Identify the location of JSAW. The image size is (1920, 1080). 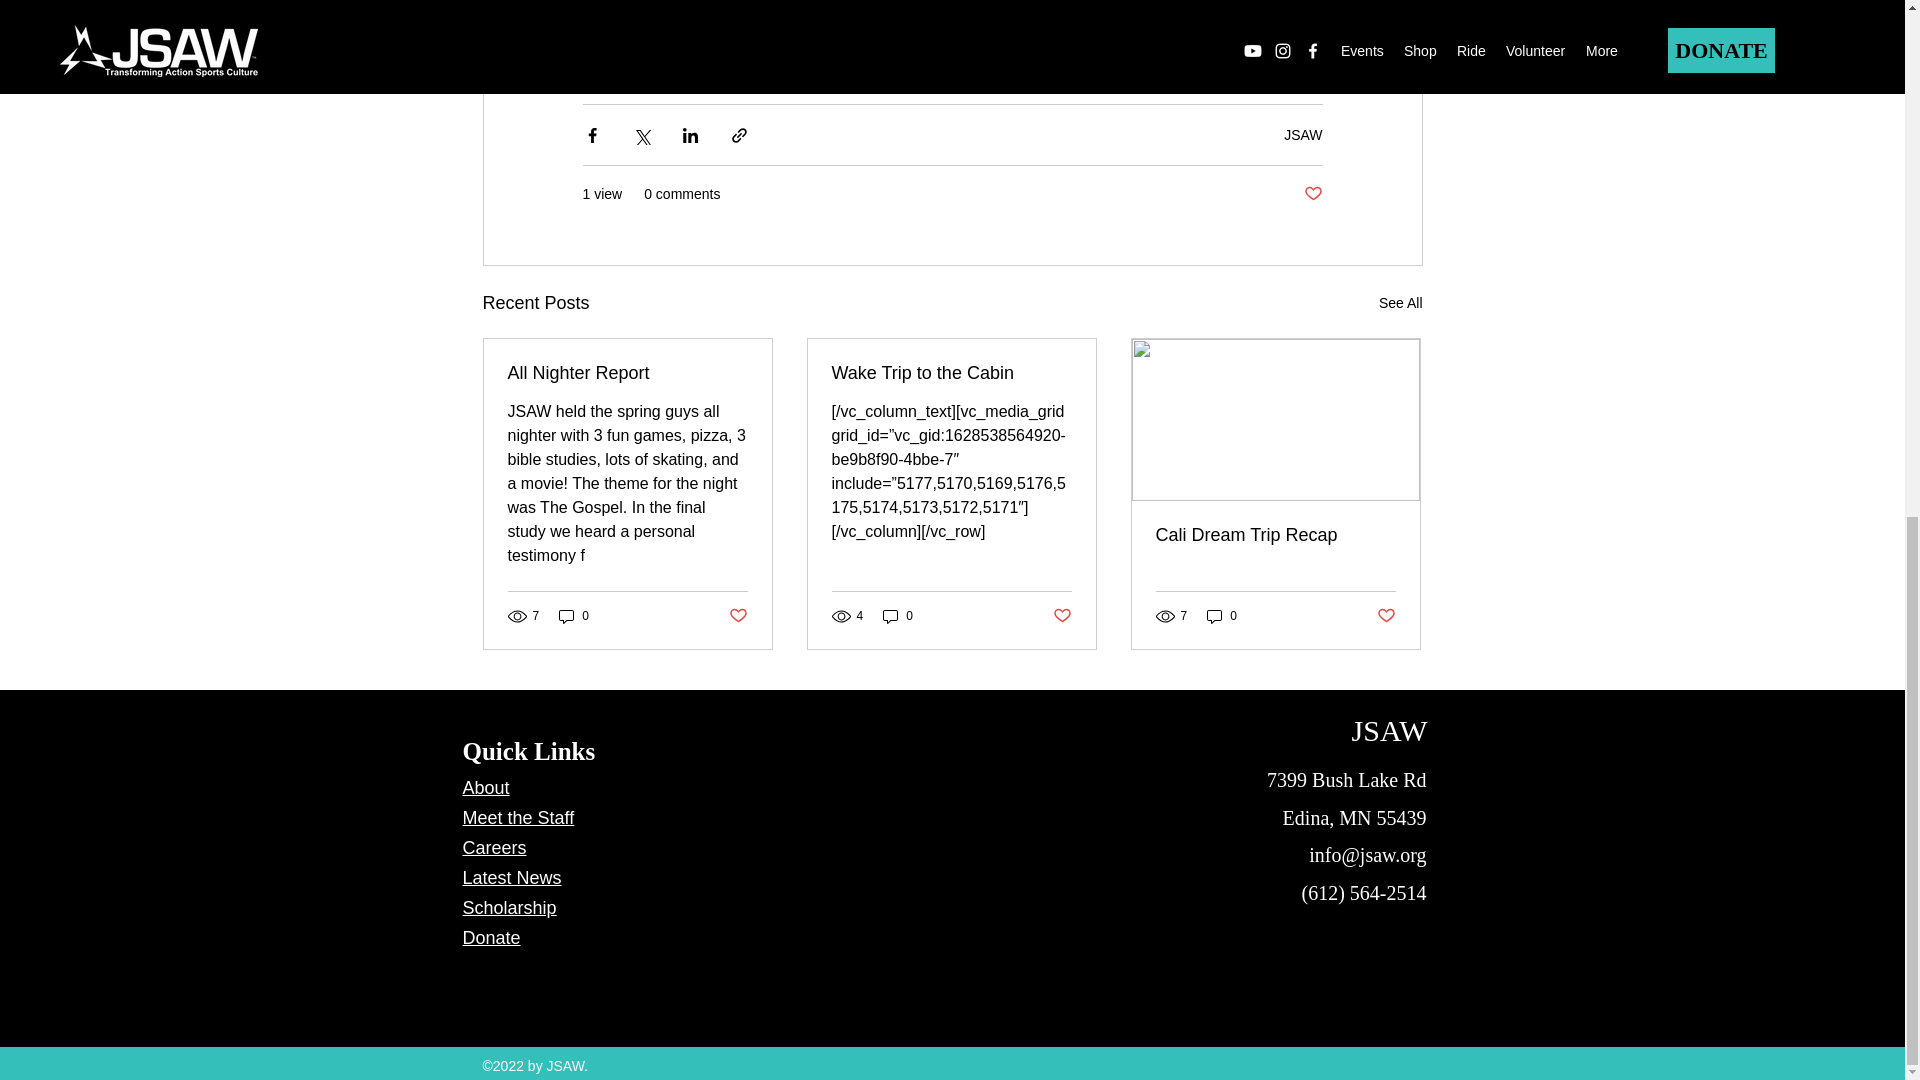
(1303, 134).